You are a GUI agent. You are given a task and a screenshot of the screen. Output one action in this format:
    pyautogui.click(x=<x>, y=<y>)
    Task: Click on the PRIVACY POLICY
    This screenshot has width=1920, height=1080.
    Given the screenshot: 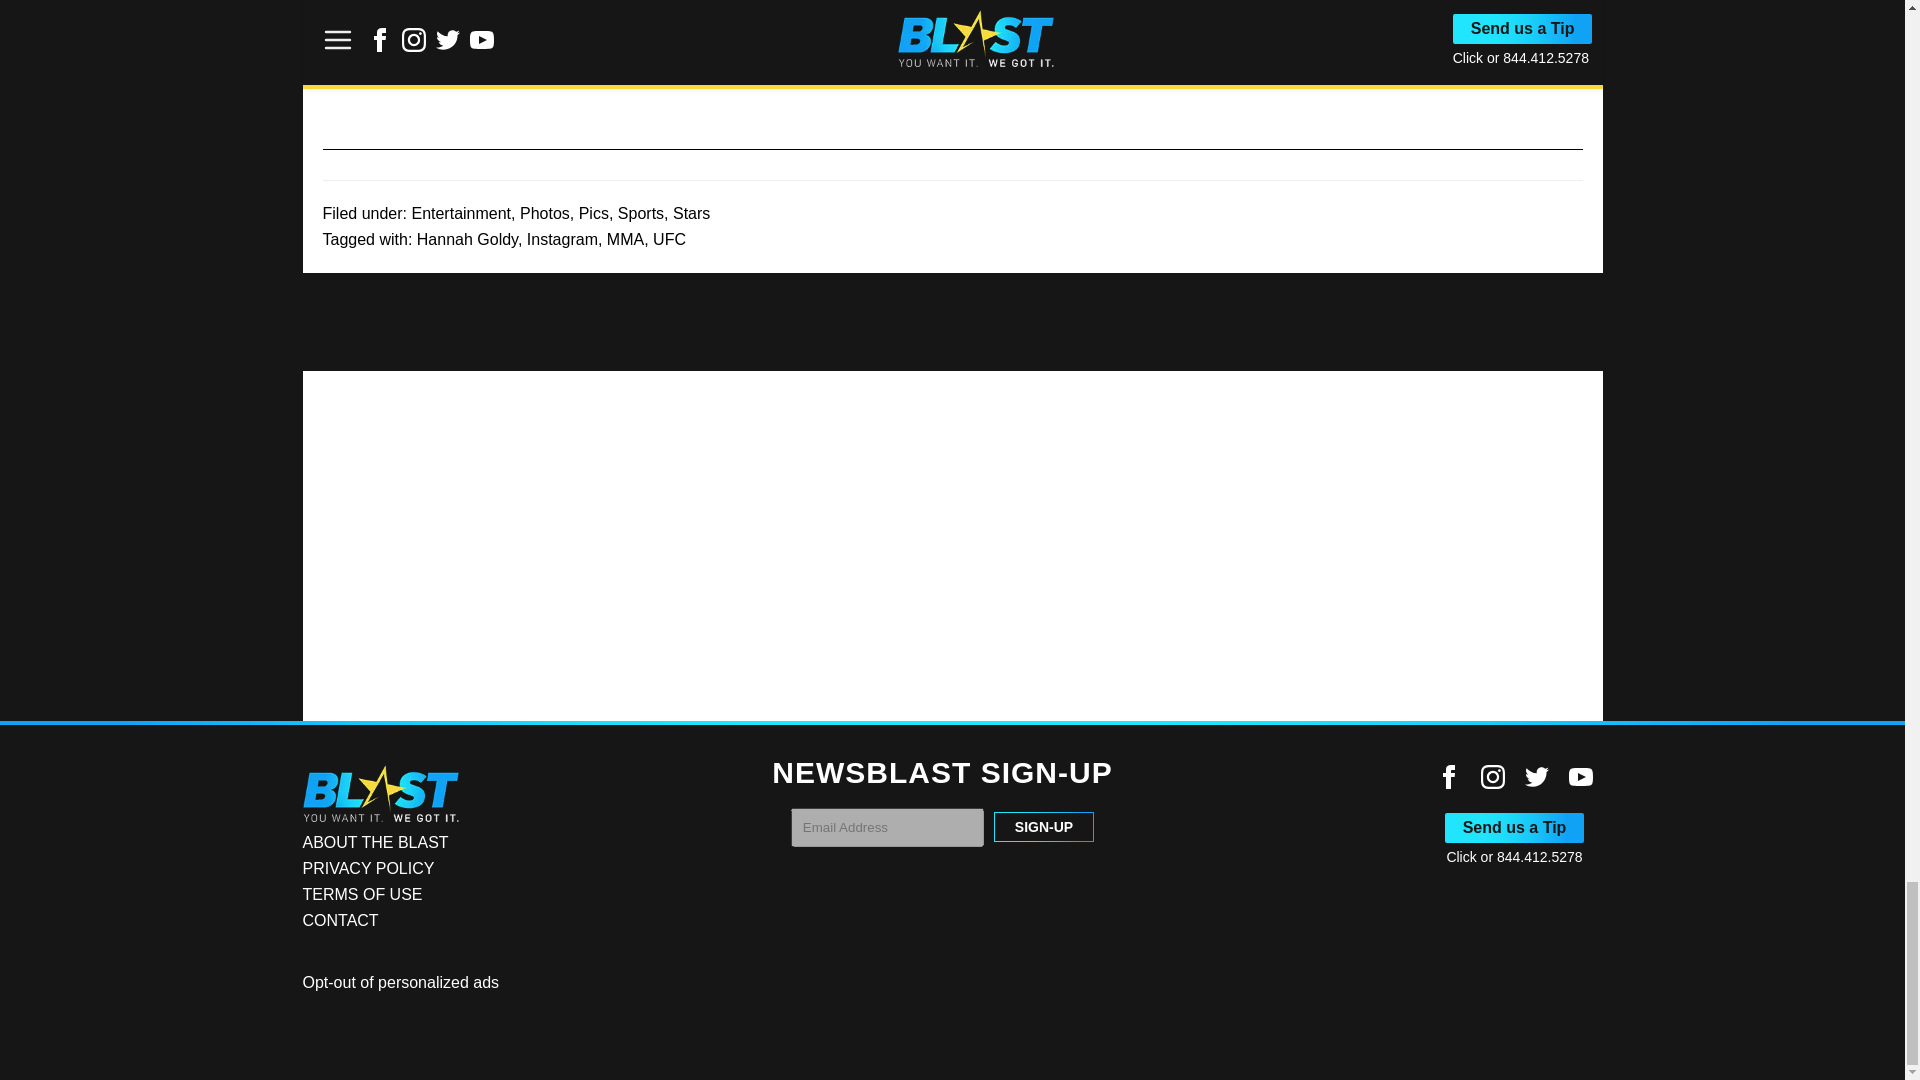 What is the action you would take?
    pyautogui.click(x=367, y=868)
    